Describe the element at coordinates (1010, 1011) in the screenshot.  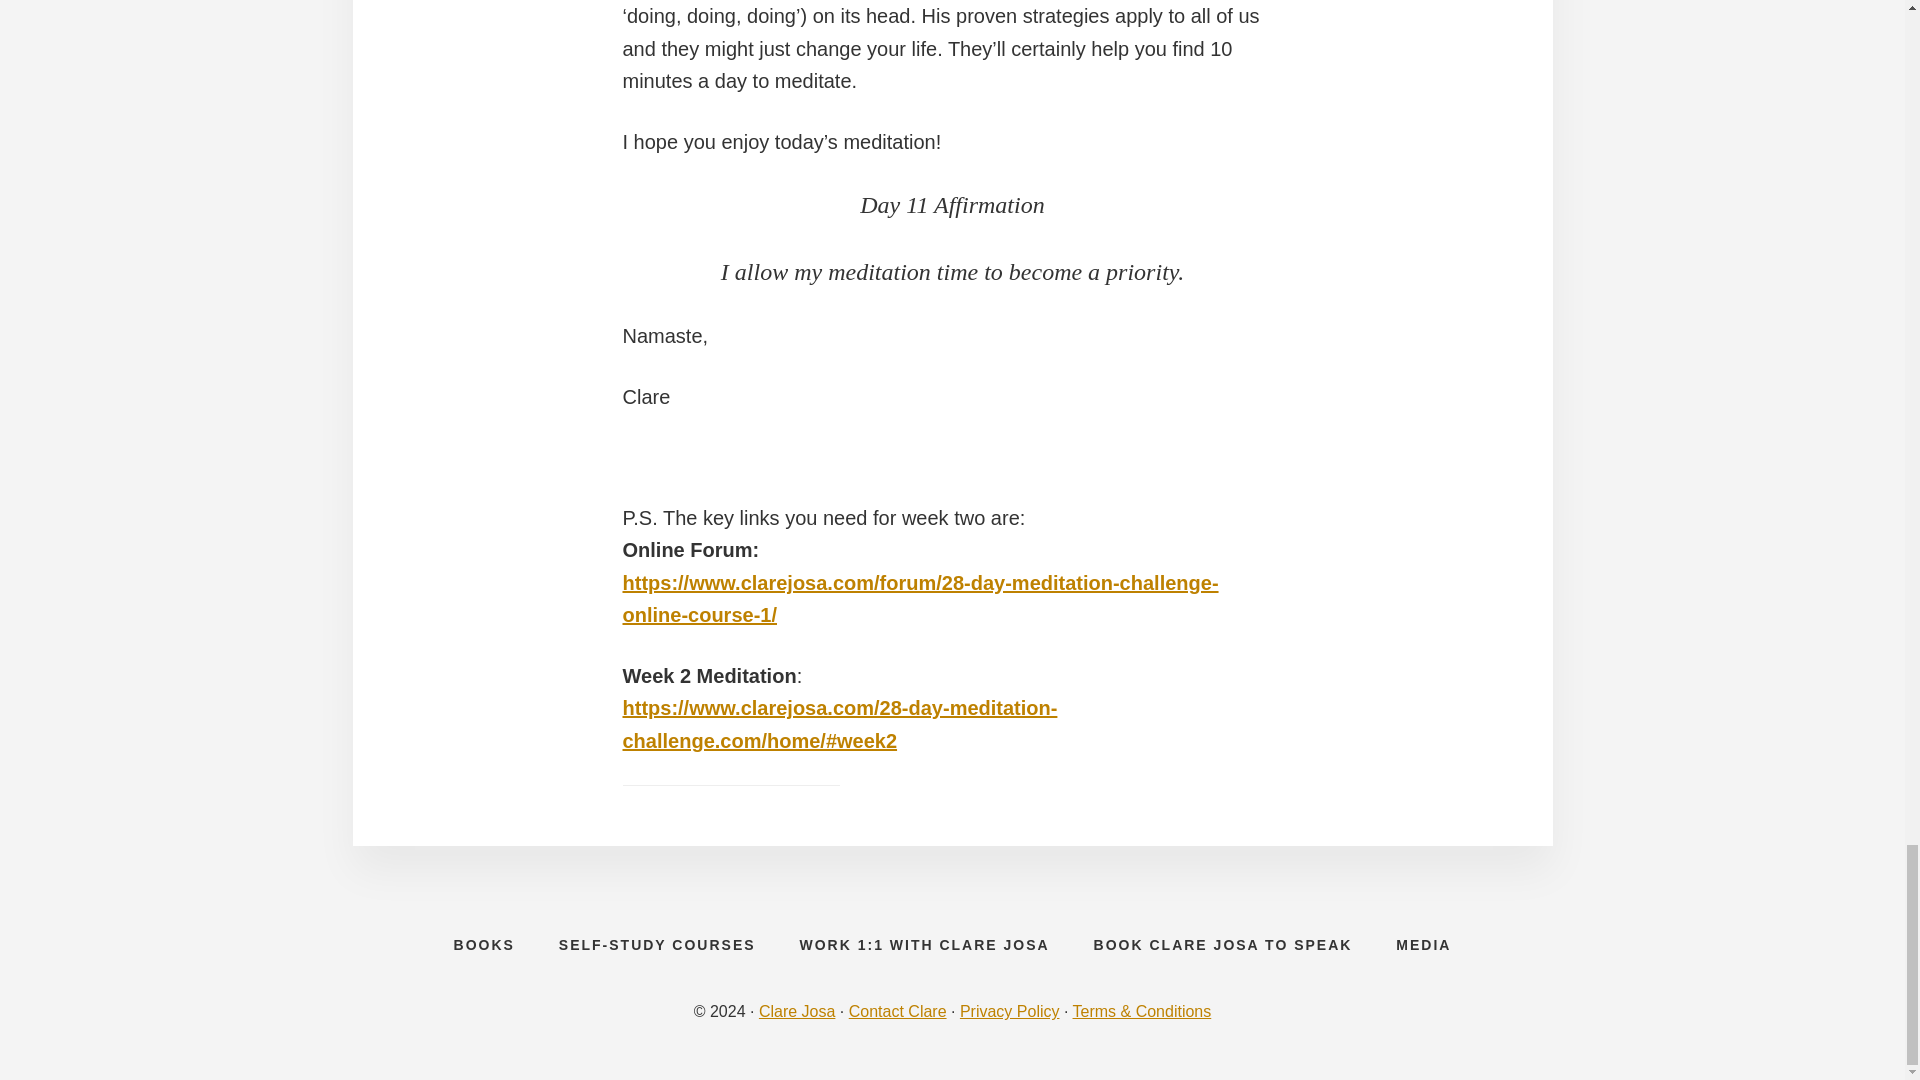
I see `Privacy Policy` at that location.